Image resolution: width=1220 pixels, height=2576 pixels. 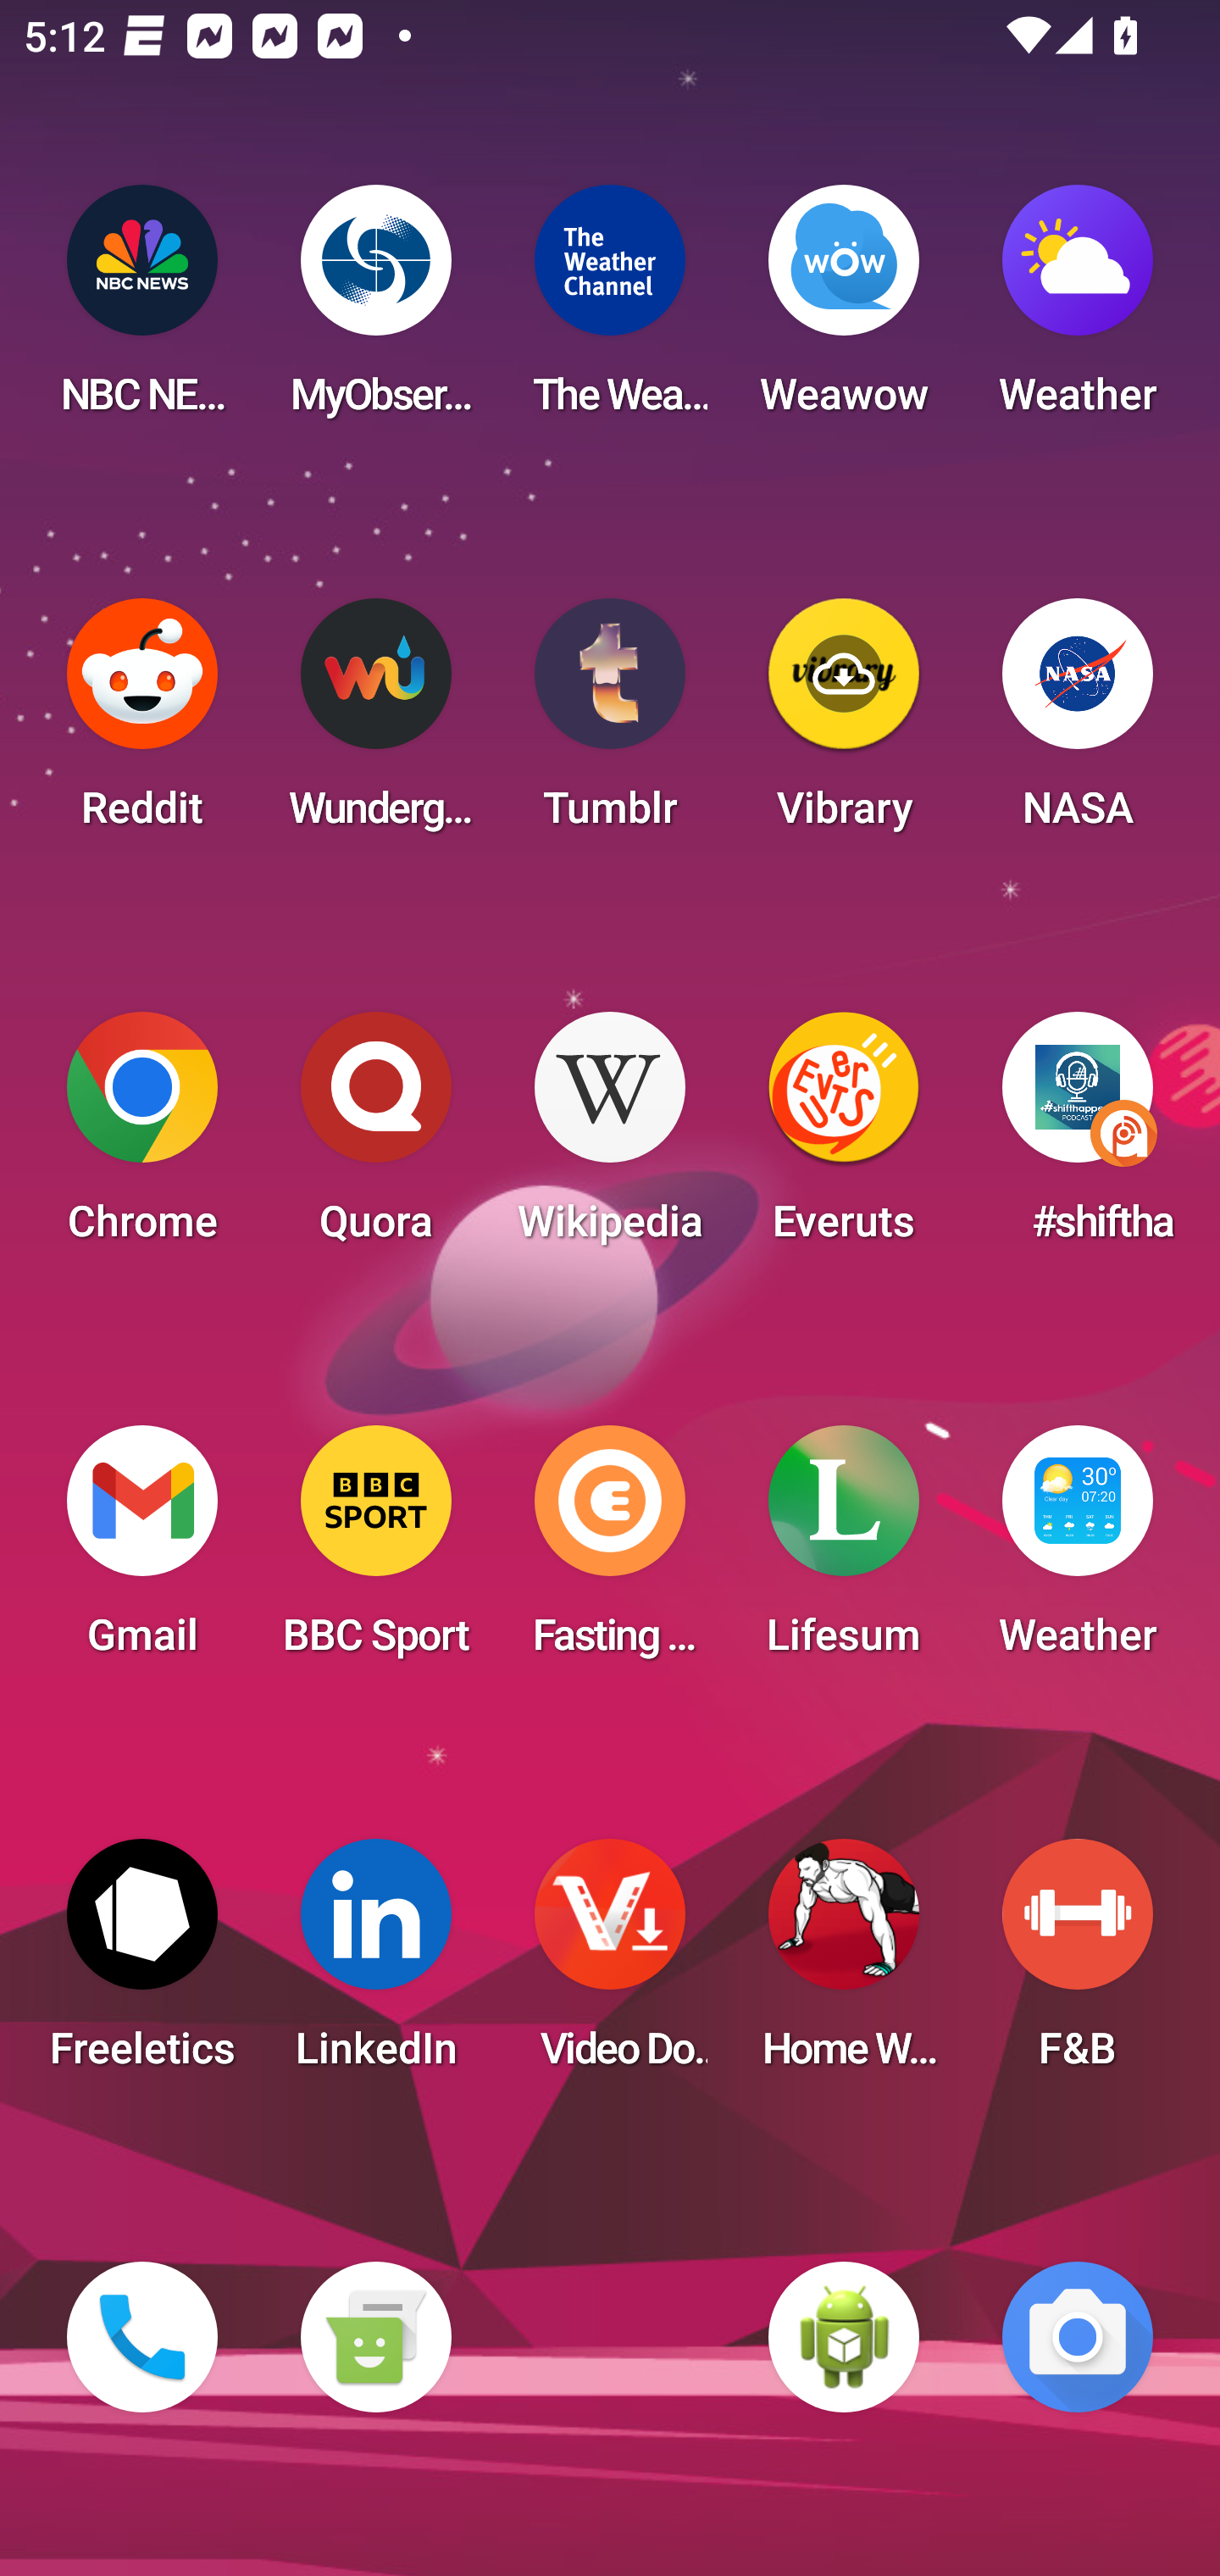 I want to click on Gmail, so click(x=142, y=1551).